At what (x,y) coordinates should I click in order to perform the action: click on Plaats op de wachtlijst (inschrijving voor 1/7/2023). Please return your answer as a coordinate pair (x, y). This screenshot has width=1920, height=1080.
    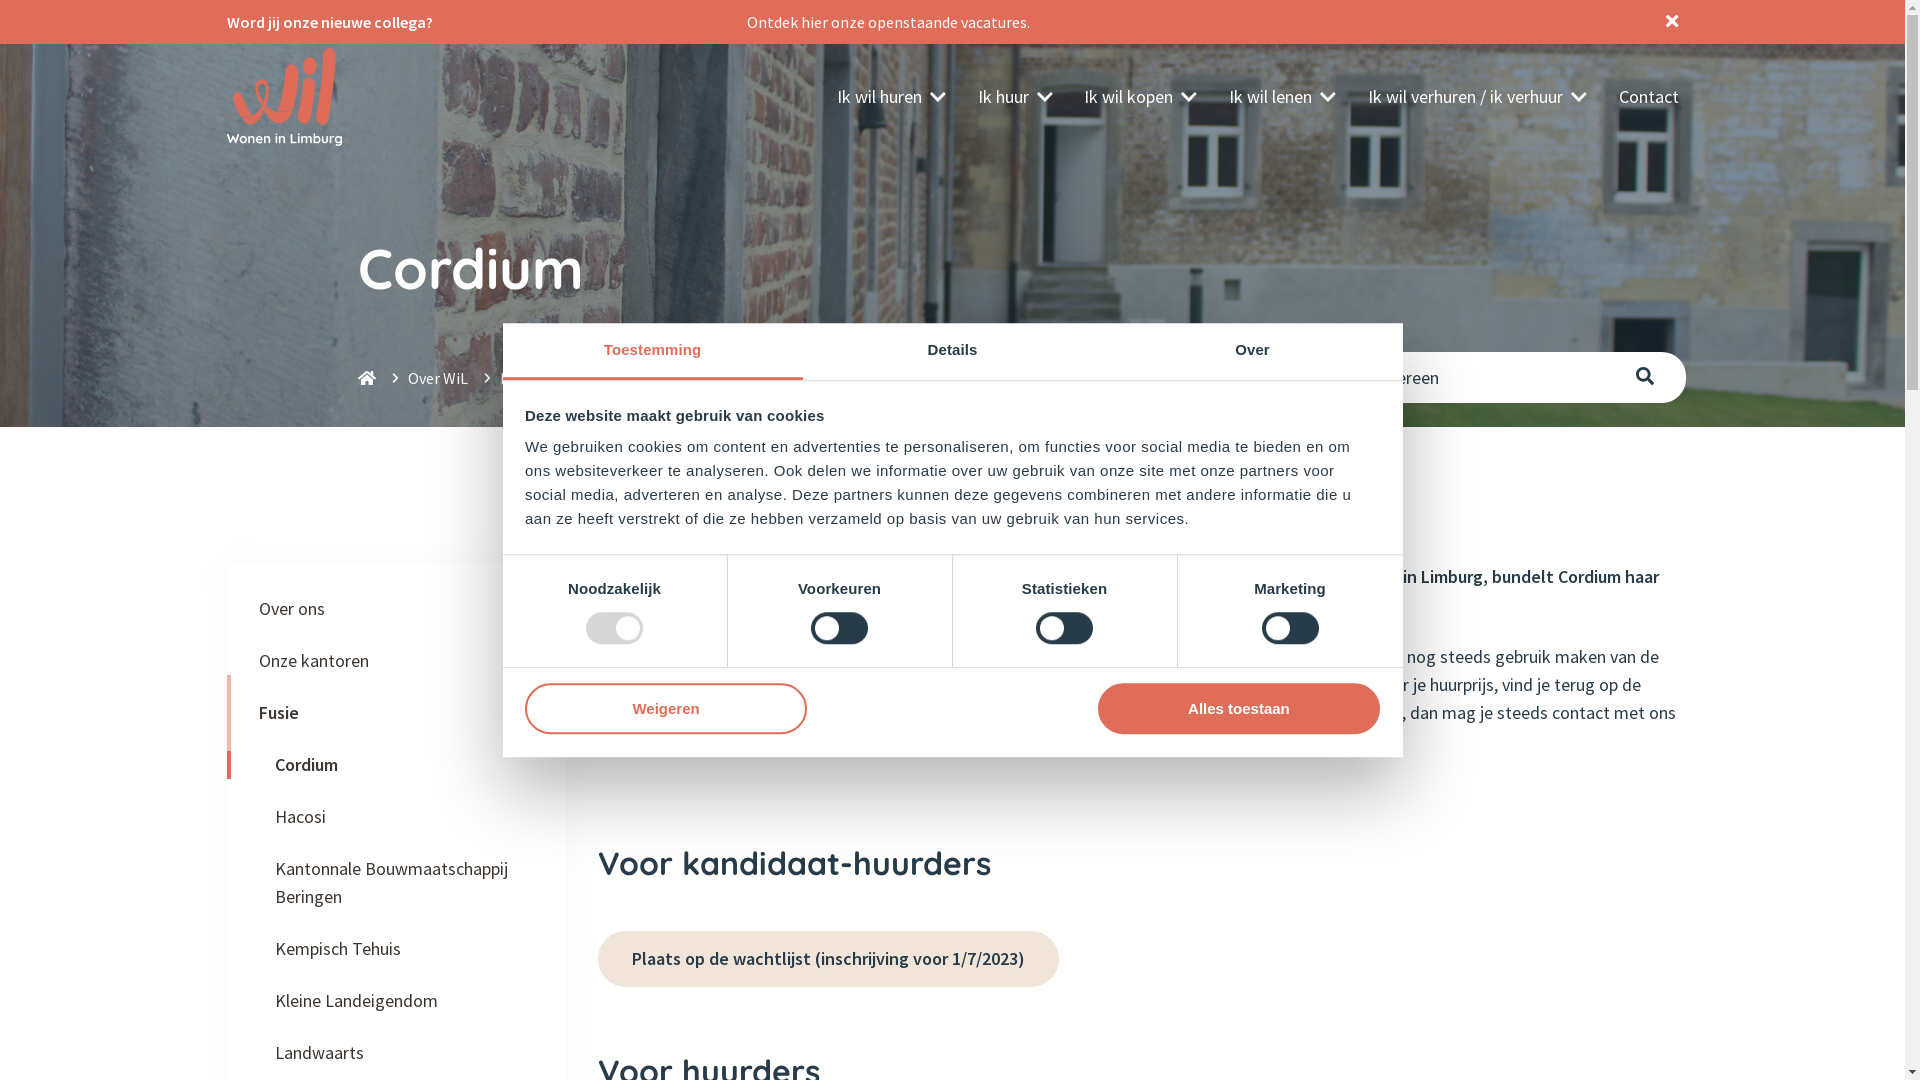
    Looking at the image, I should click on (828, 959).